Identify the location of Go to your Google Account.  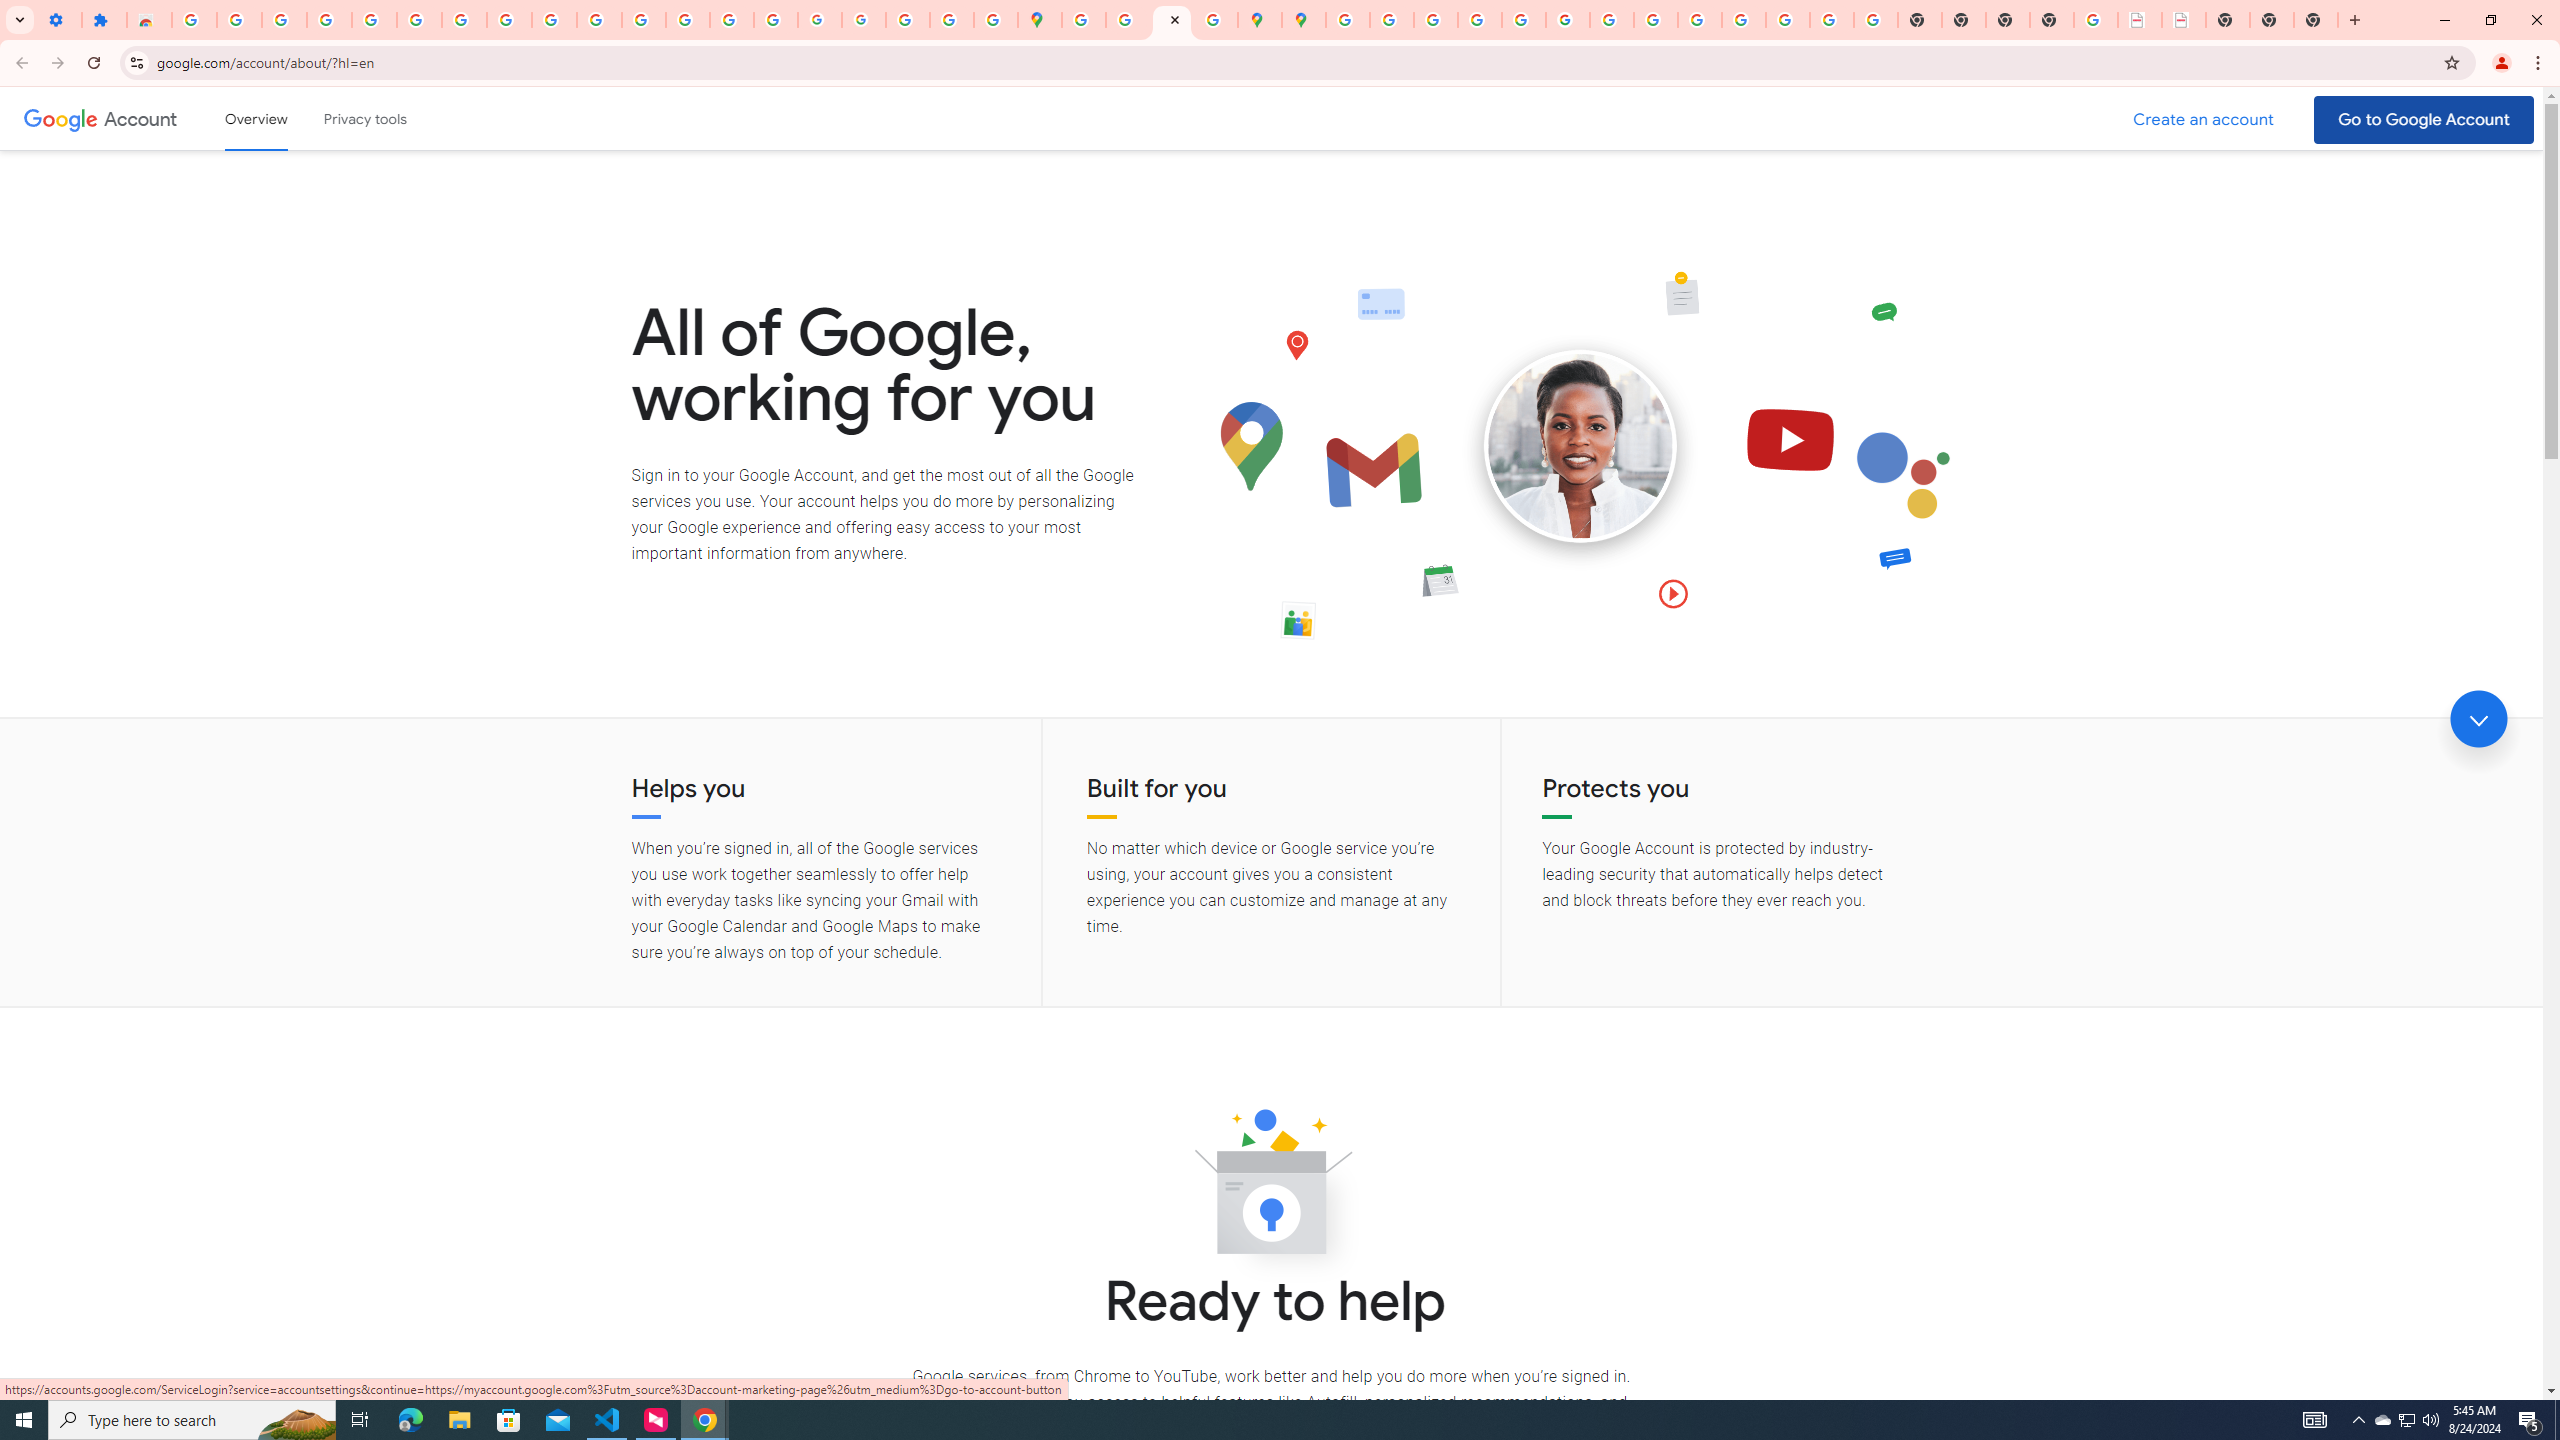
(2424, 120).